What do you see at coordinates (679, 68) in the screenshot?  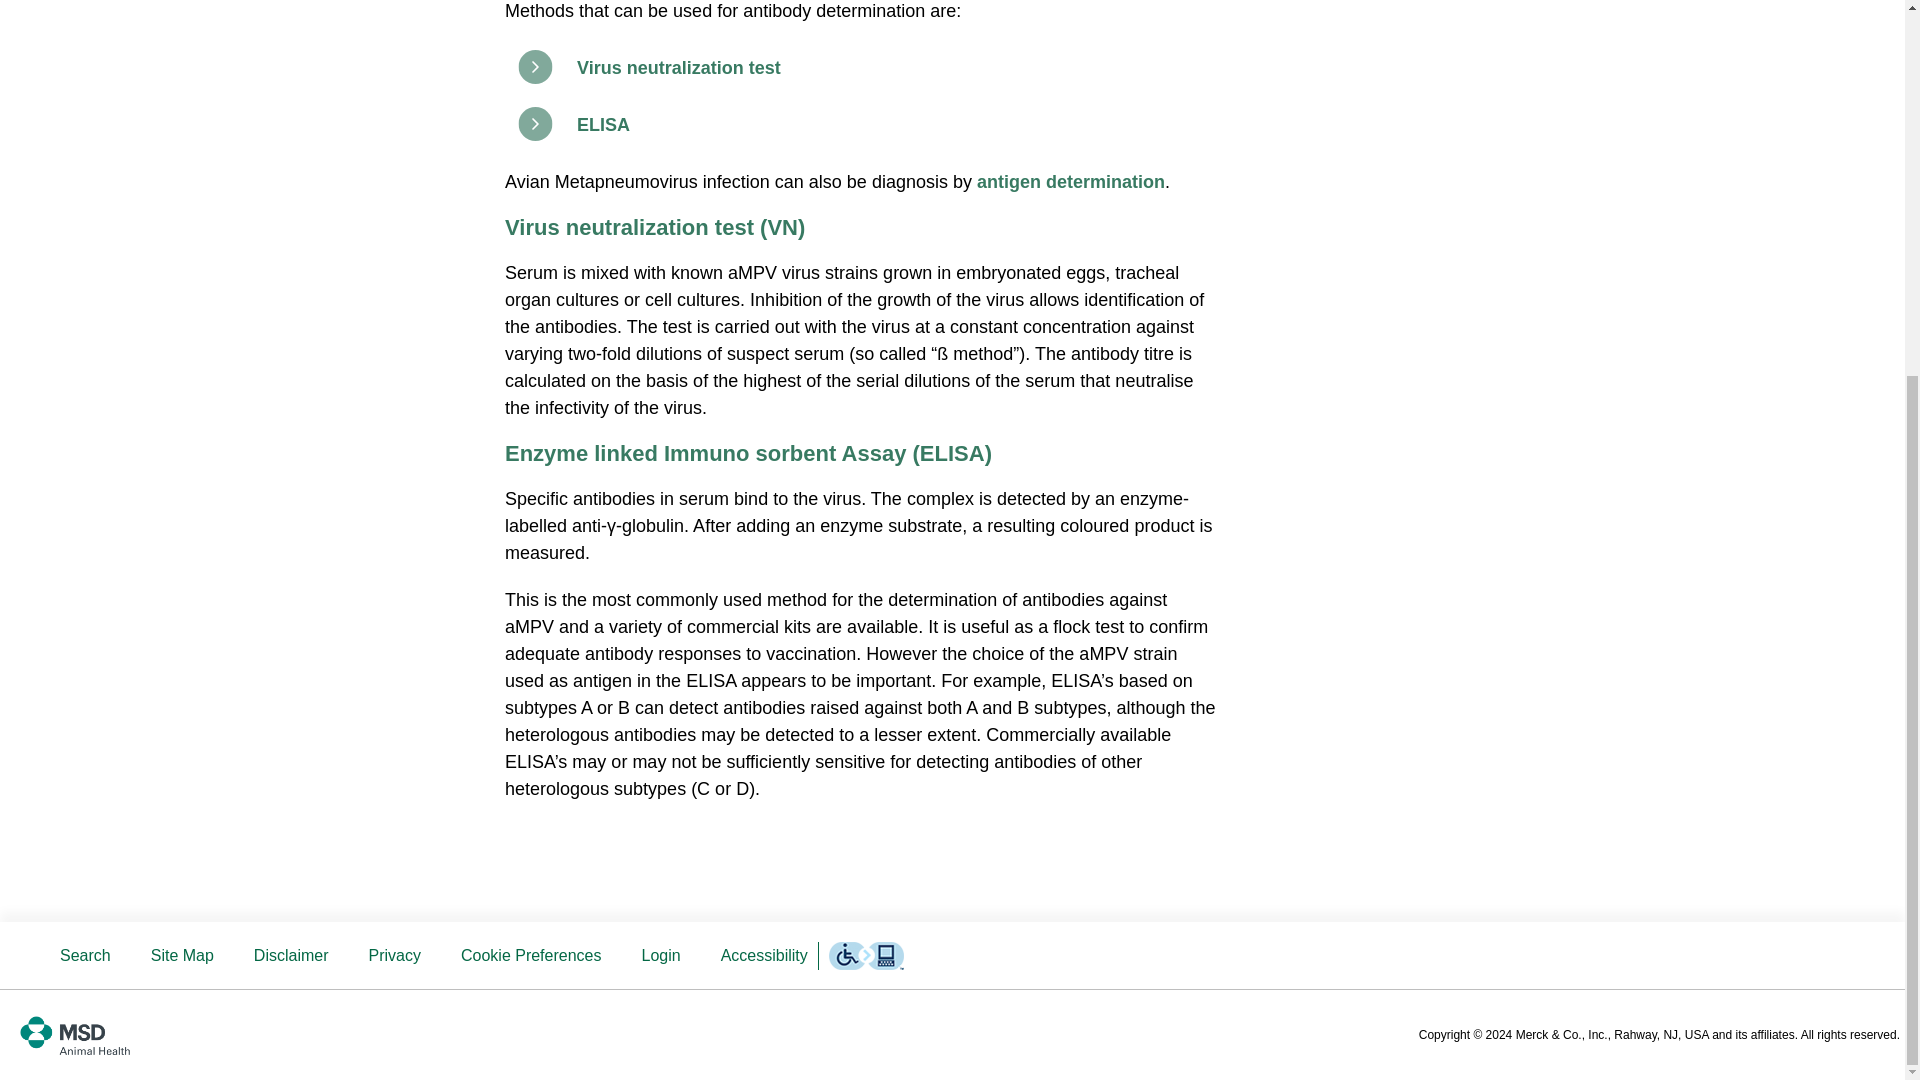 I see `Virus neutralization test` at bounding box center [679, 68].